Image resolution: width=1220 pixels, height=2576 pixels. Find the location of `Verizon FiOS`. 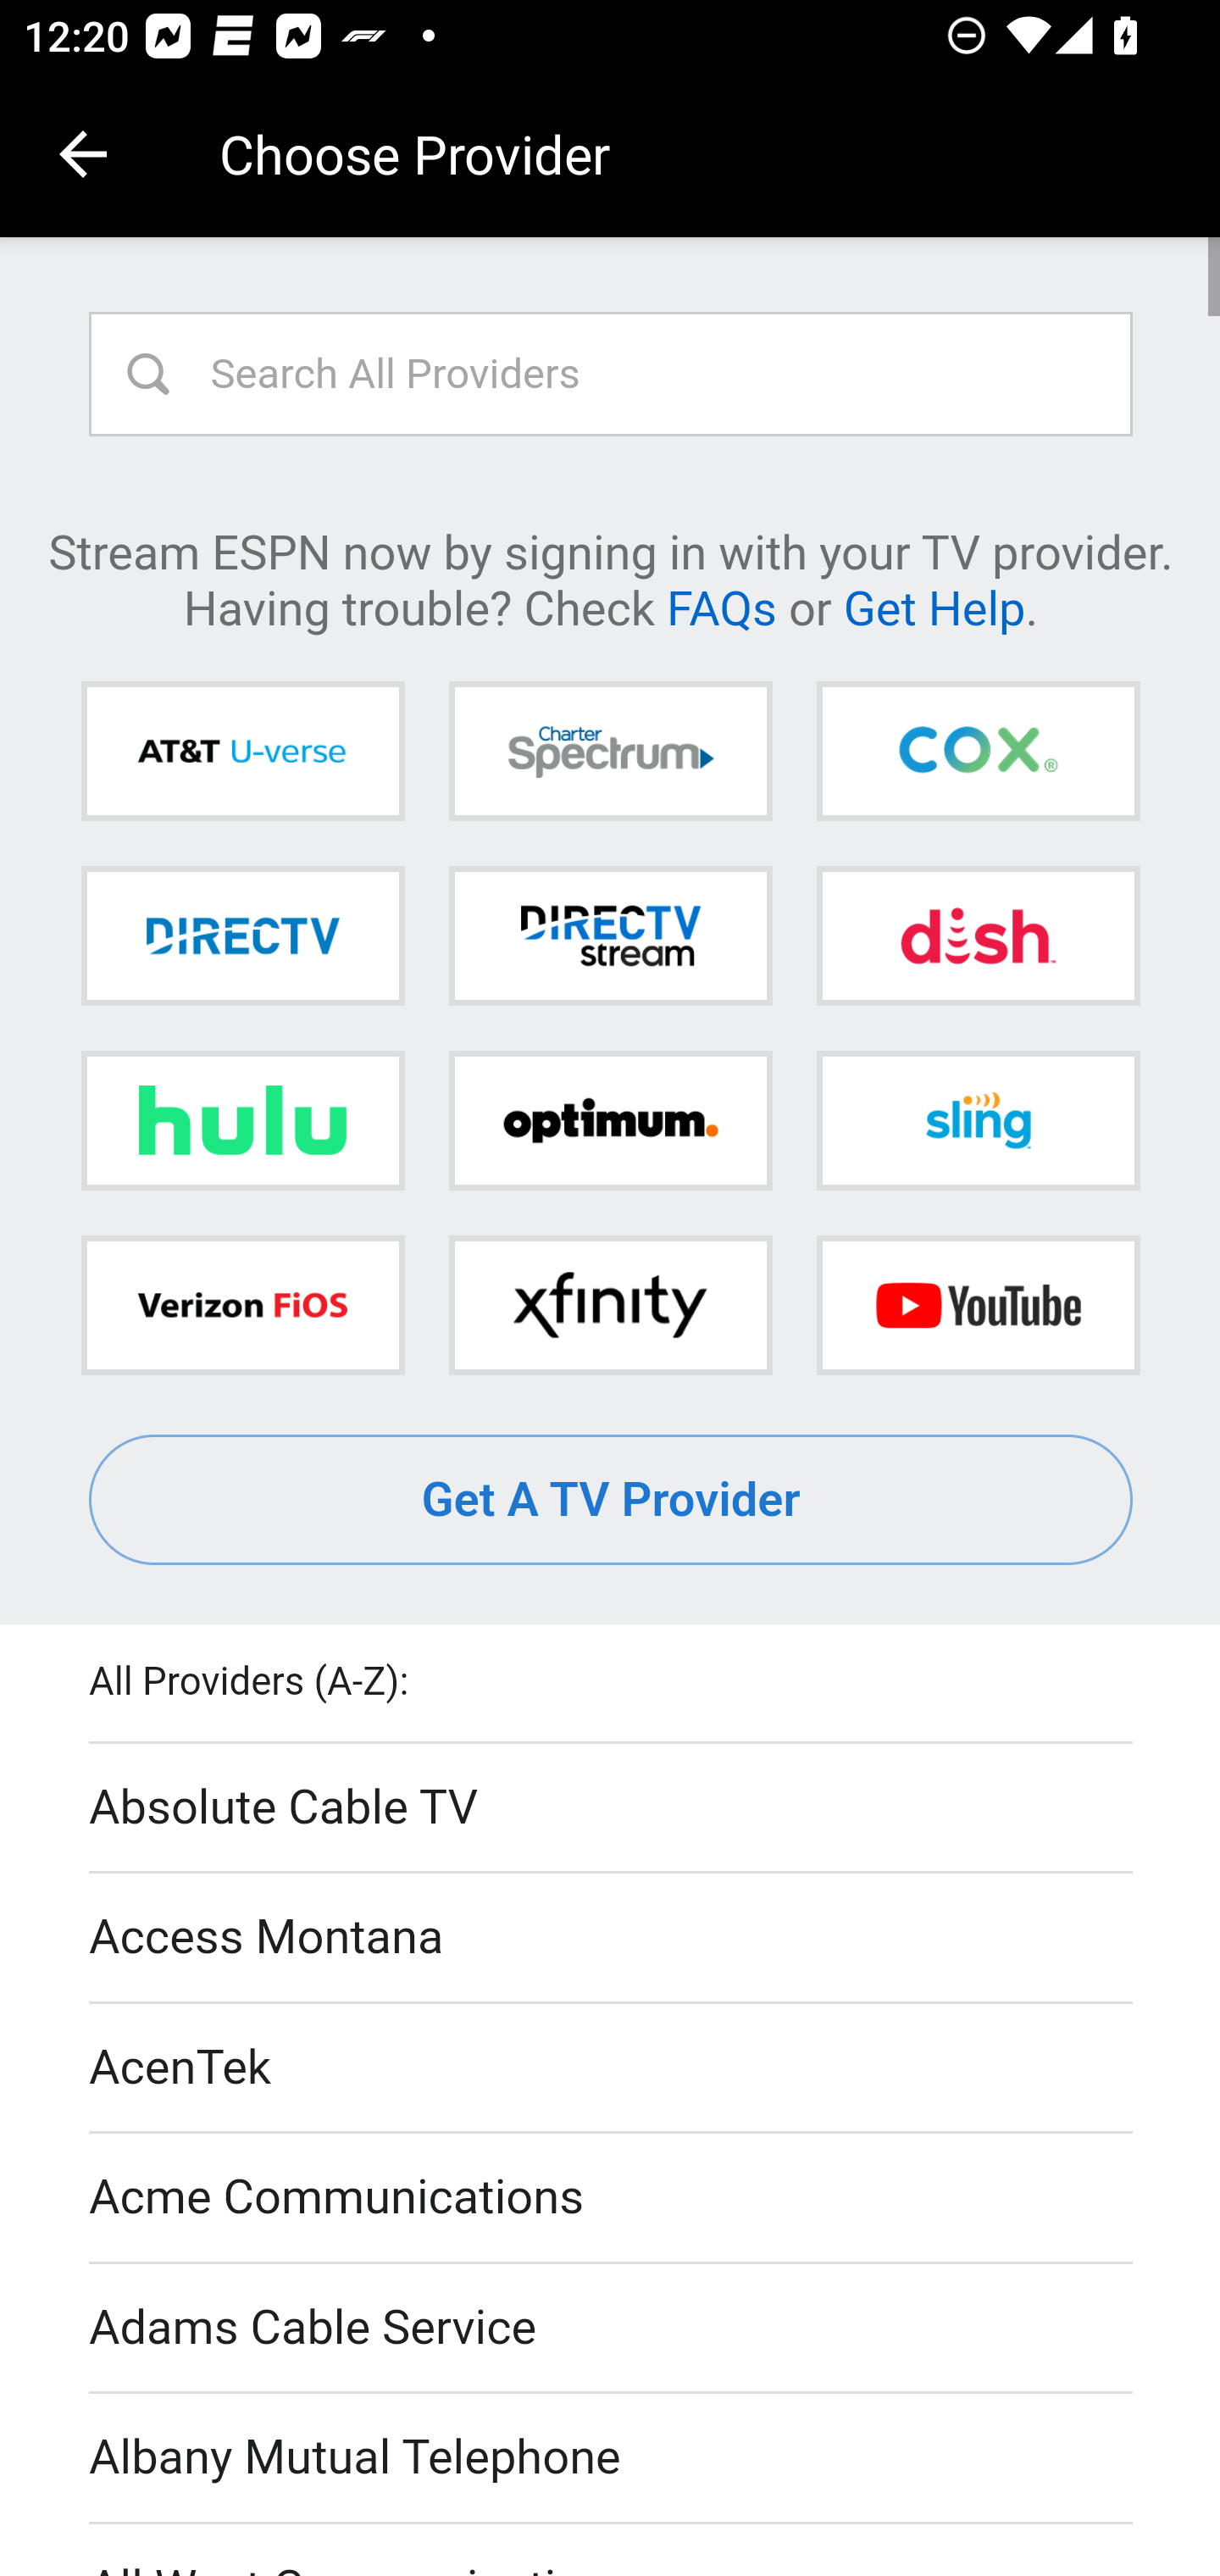

Verizon FiOS is located at coordinates (242, 1305).